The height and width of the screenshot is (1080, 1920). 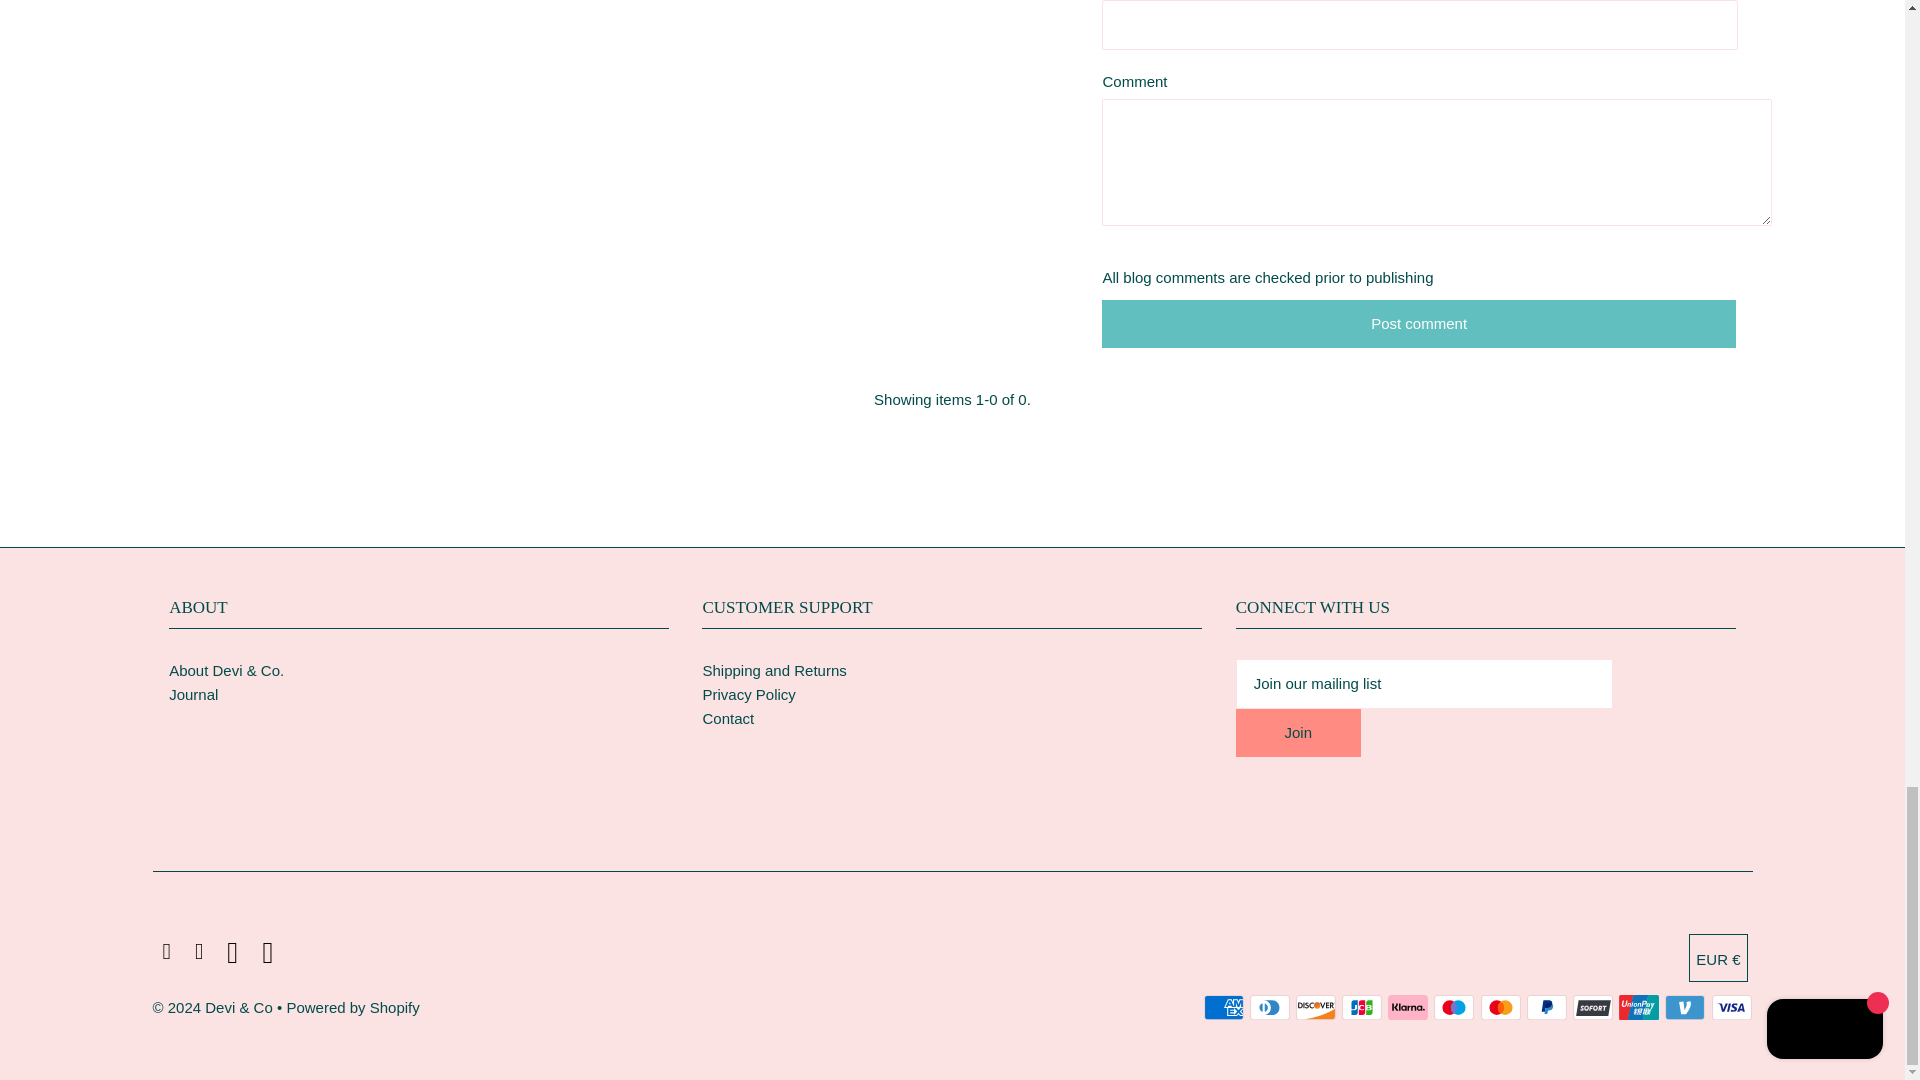 I want to click on Discover, so click(x=1316, y=1007).